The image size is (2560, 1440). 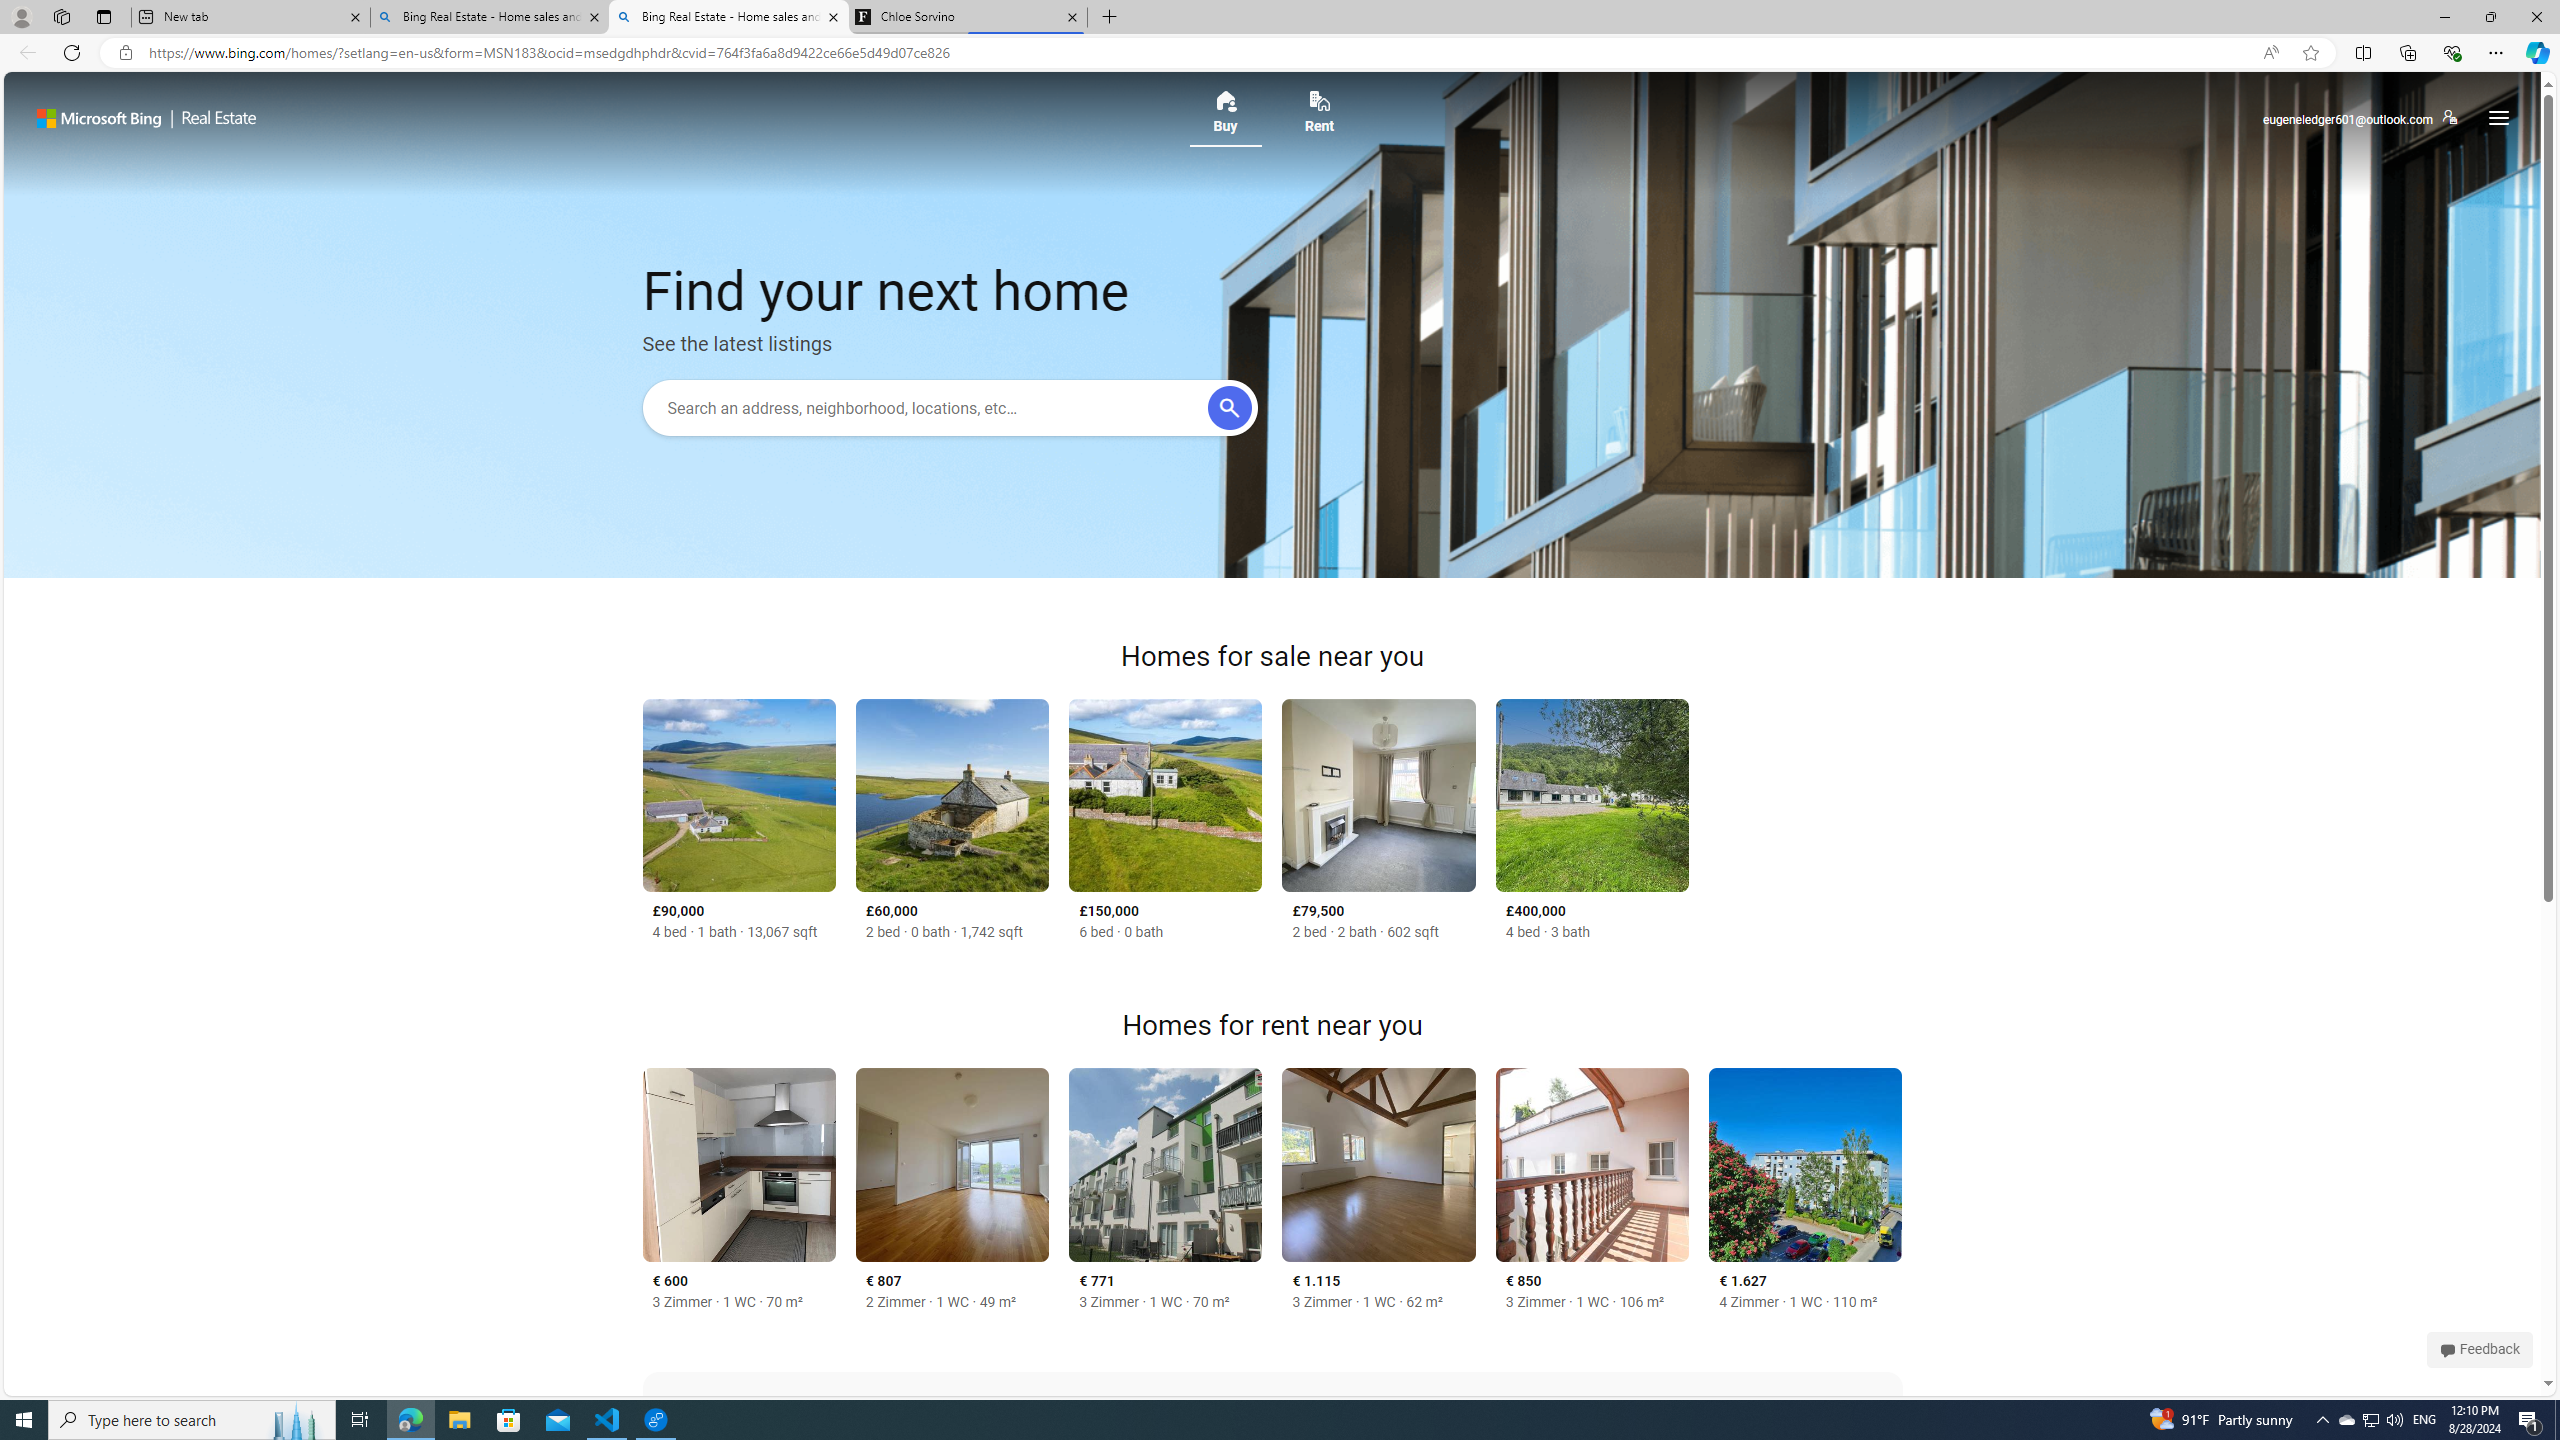 What do you see at coordinates (1224, 118) in the screenshot?
I see `Buy` at bounding box center [1224, 118].